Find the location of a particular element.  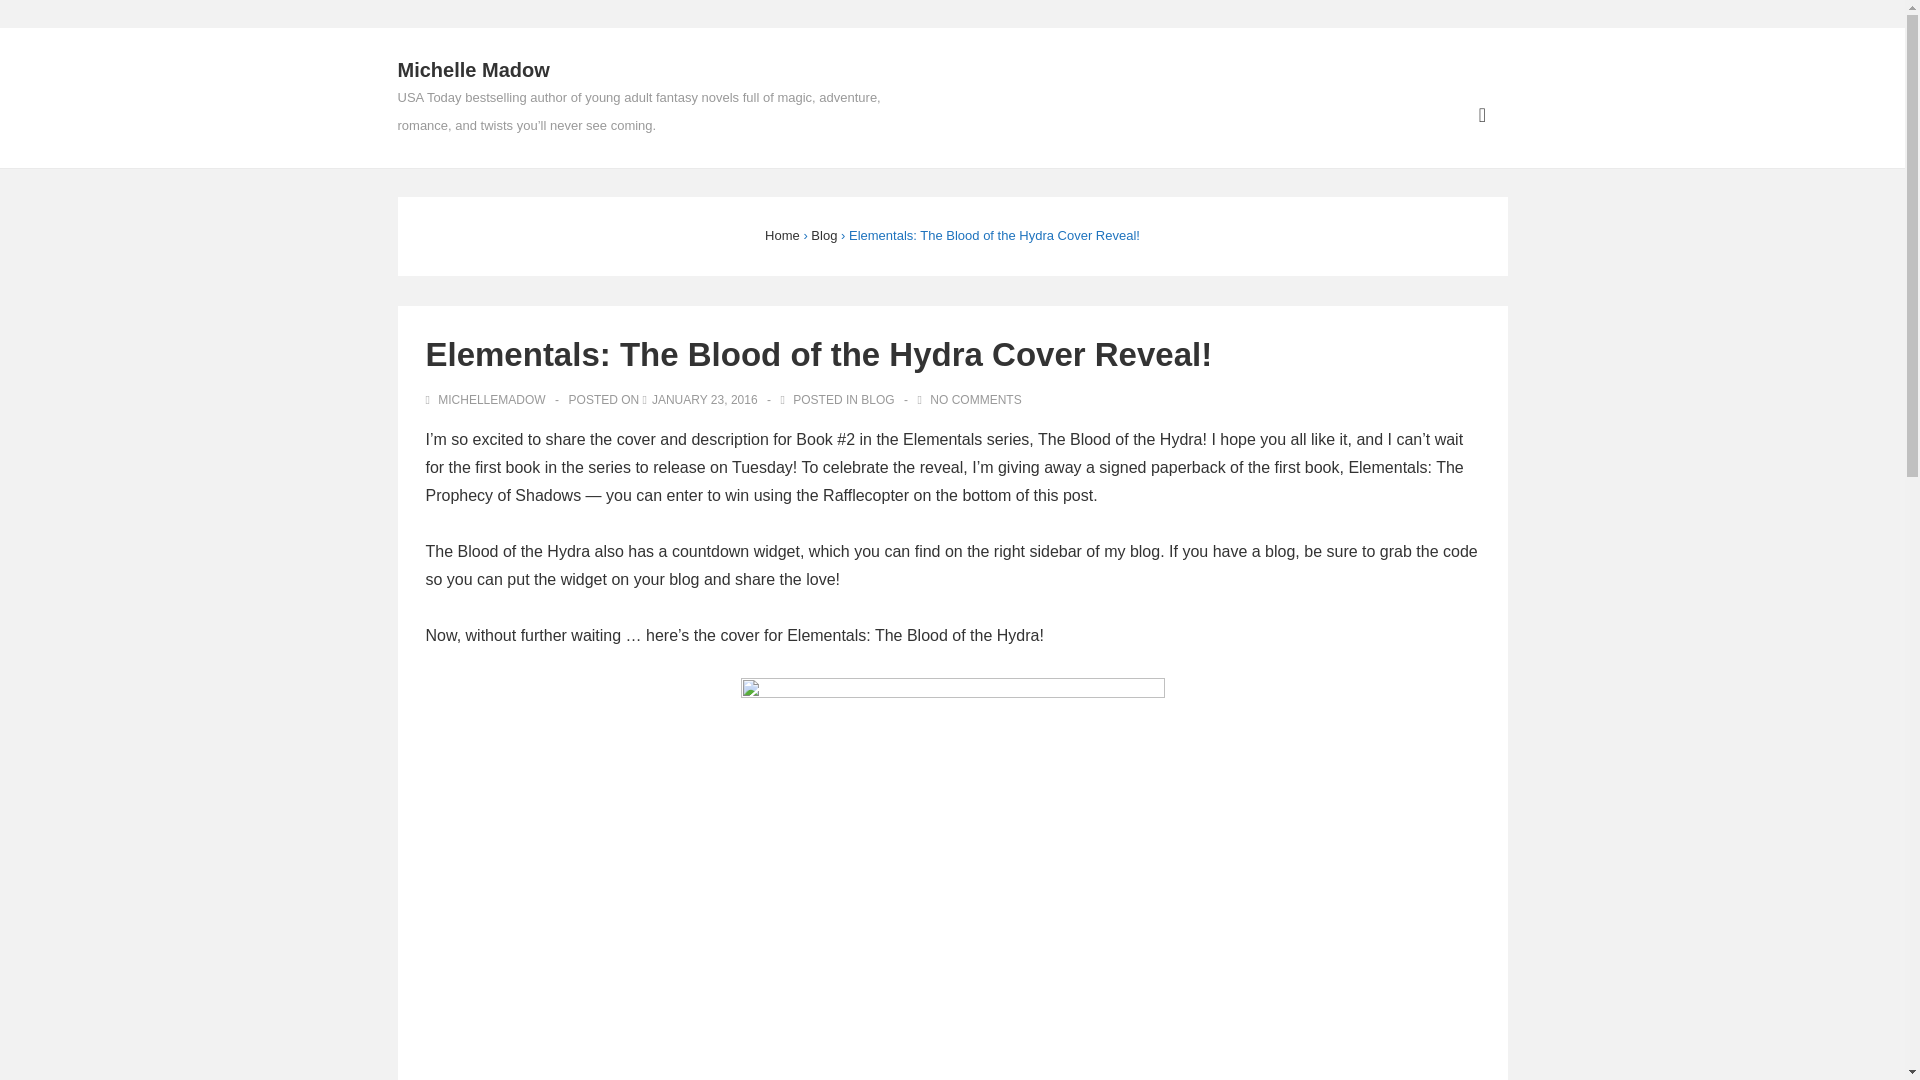

Elementals: The Blood of the Hydra Cover Reveal! is located at coordinates (705, 400).